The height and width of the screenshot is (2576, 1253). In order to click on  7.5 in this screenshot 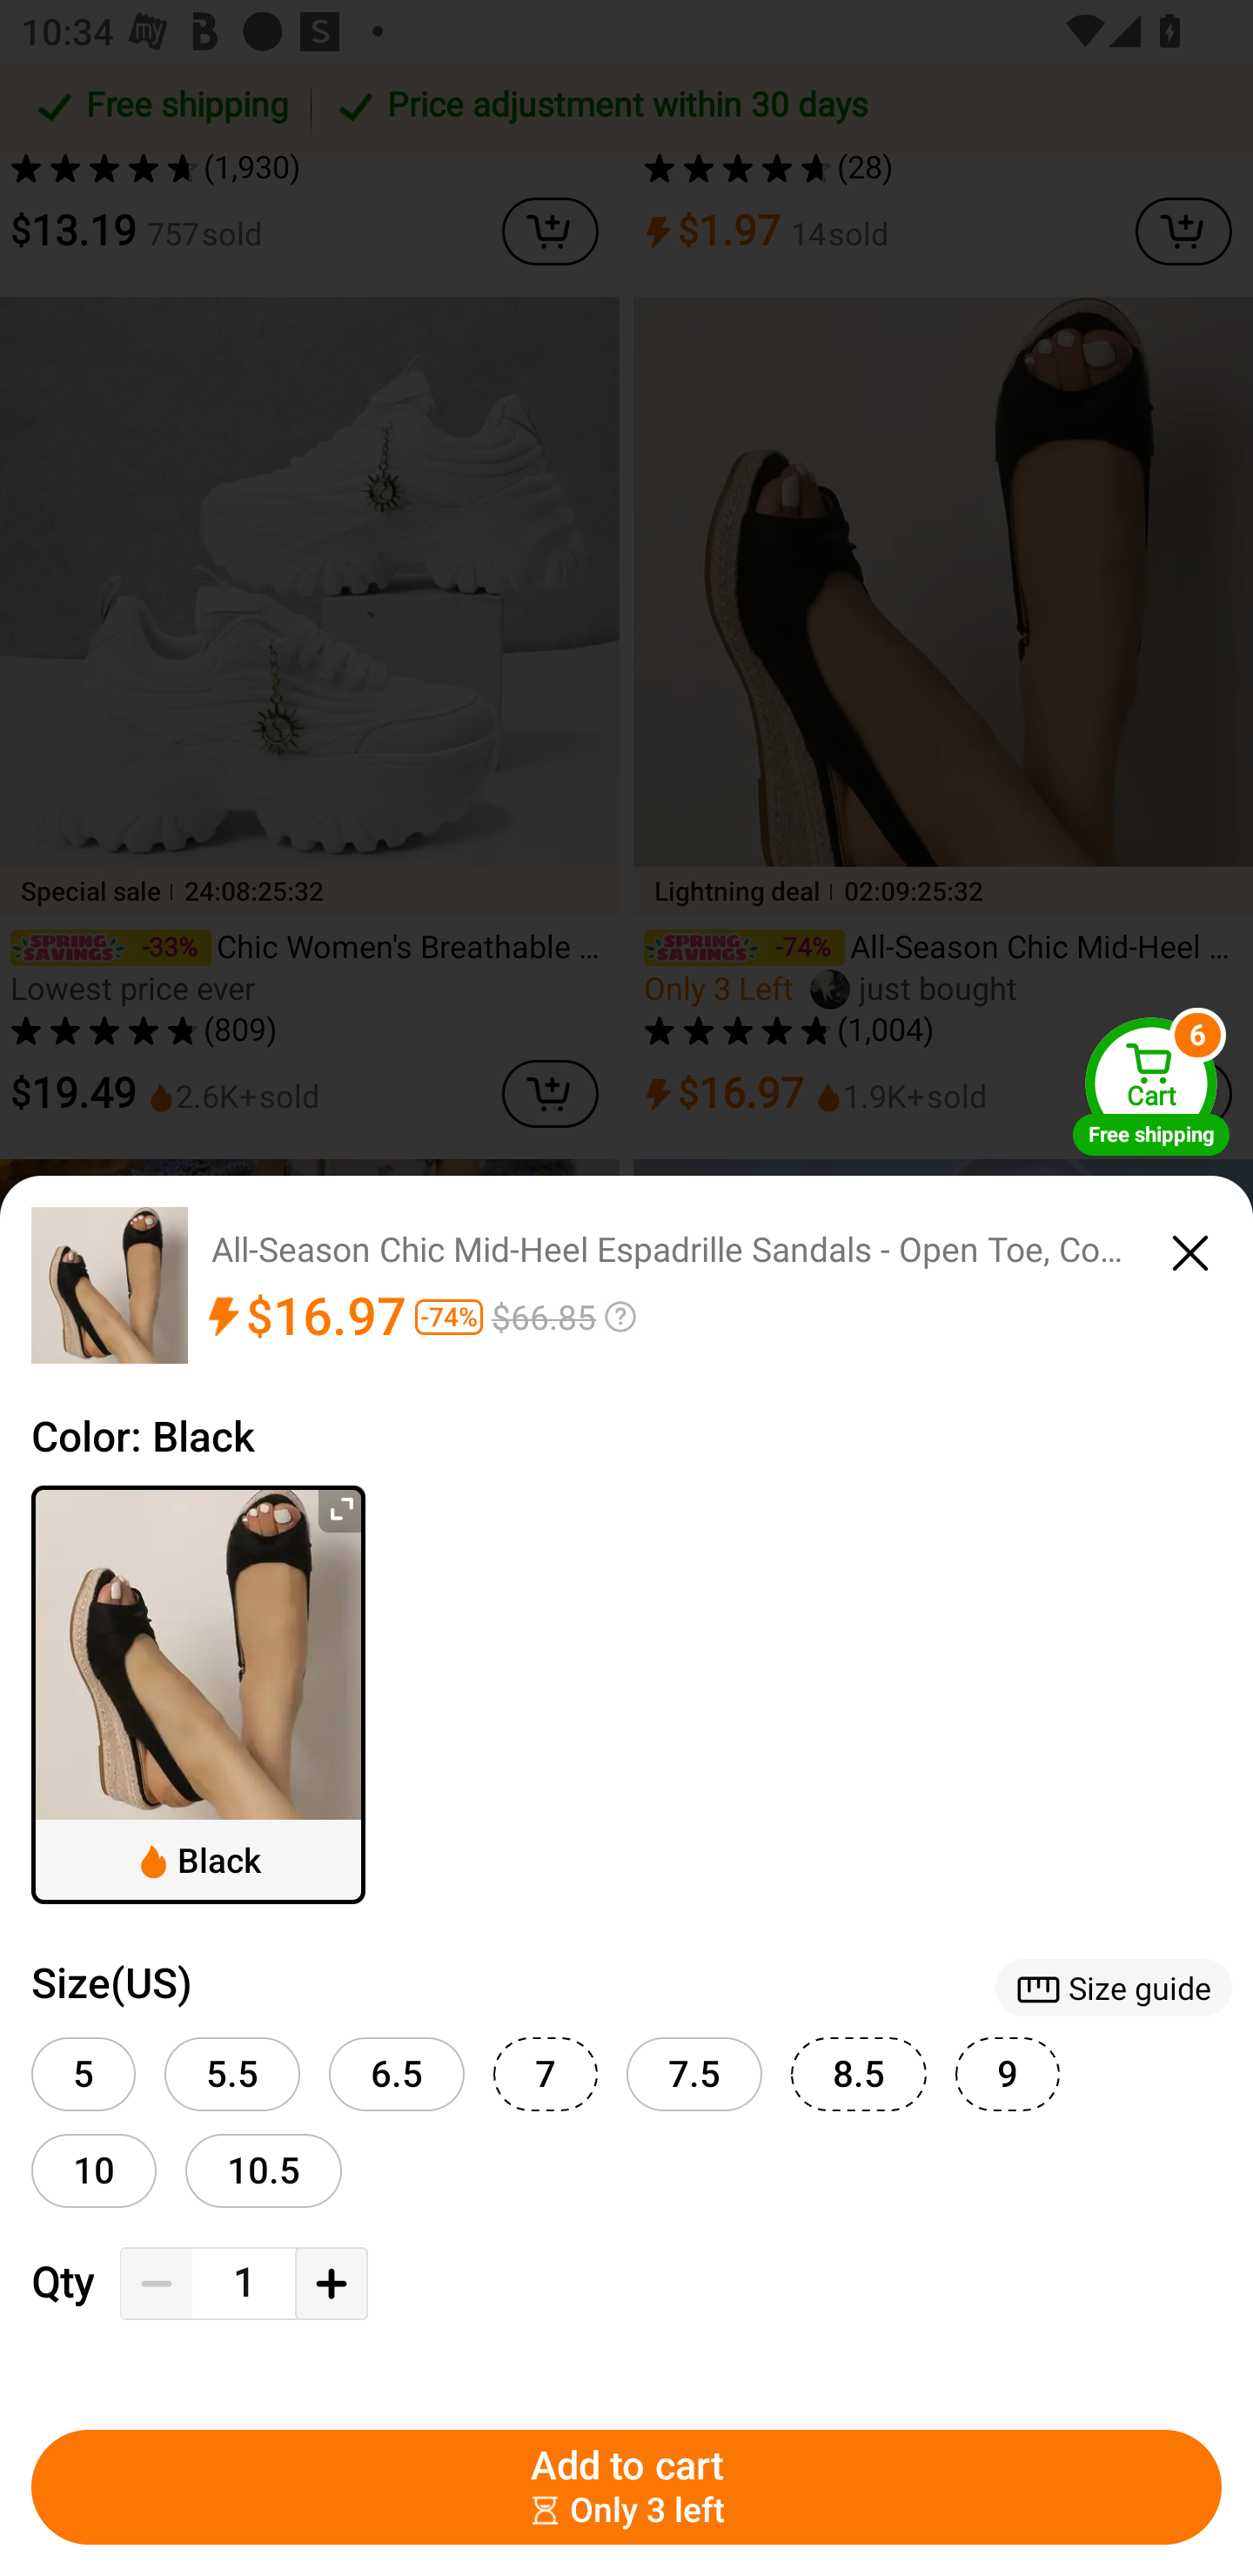, I will do `click(694, 2075)`.